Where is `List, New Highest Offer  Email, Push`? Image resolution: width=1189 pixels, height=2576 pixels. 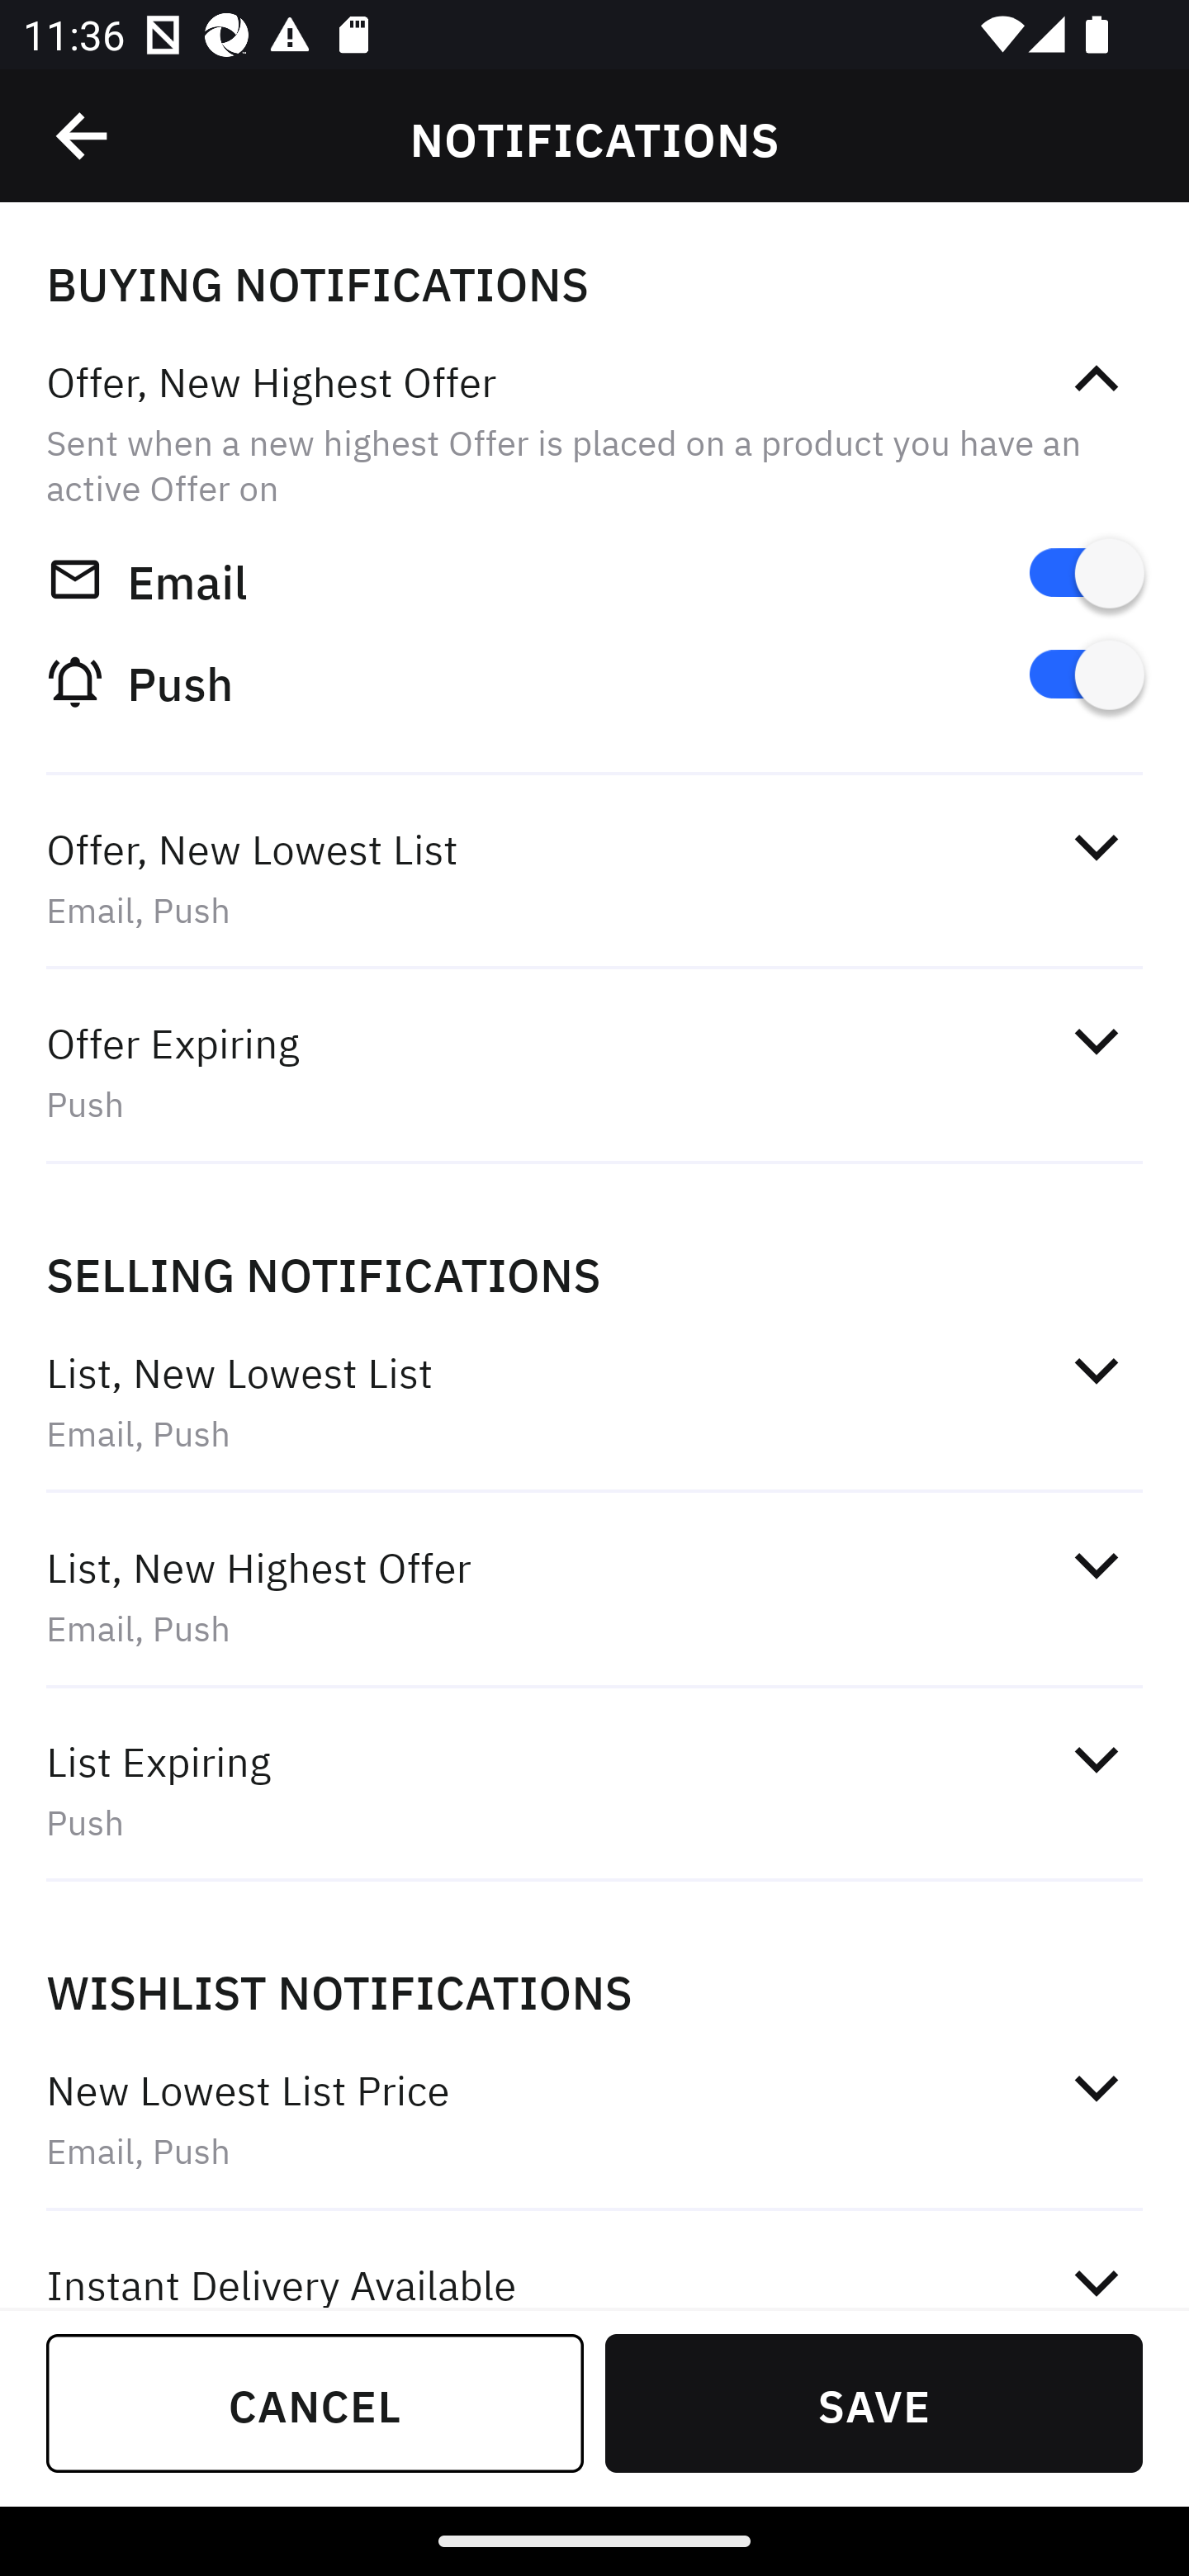
List, New Highest Offer  Email, Push is located at coordinates (594, 1597).